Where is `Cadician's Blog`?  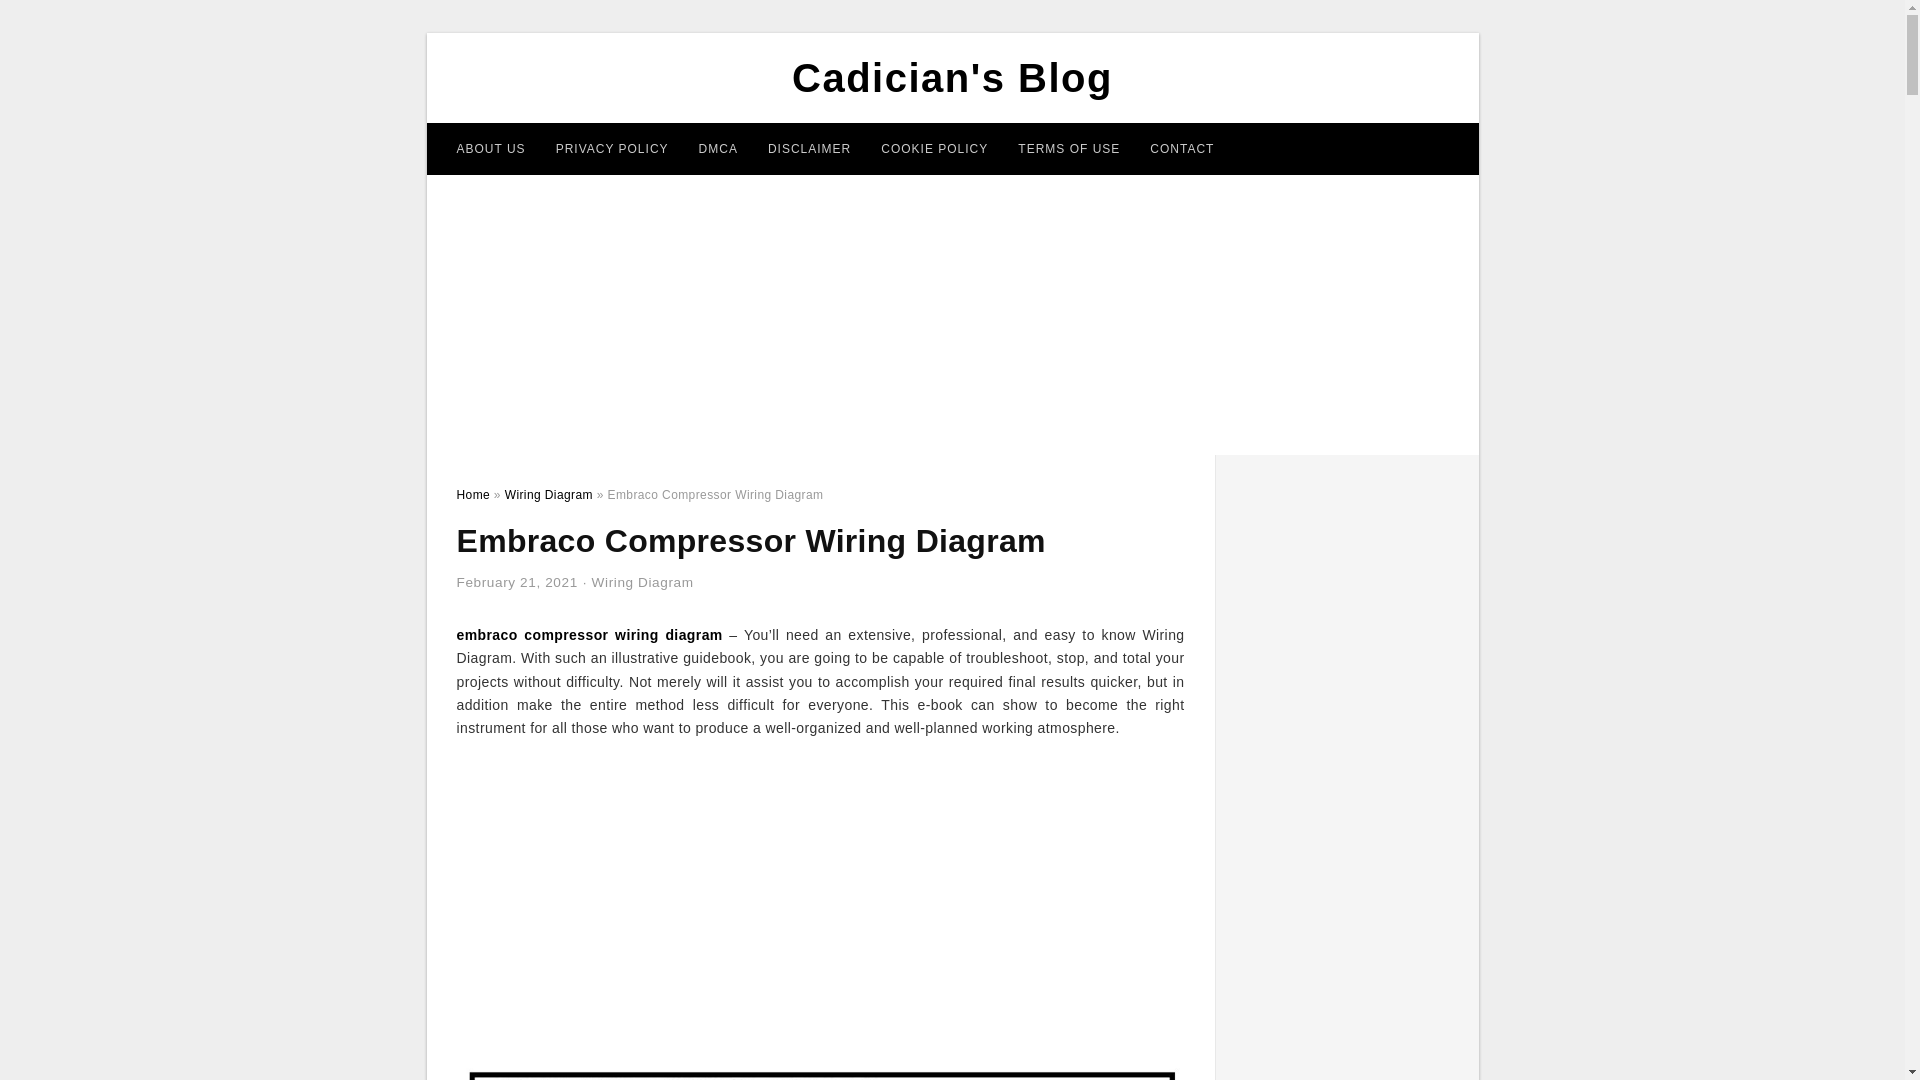 Cadician's Blog is located at coordinates (952, 78).